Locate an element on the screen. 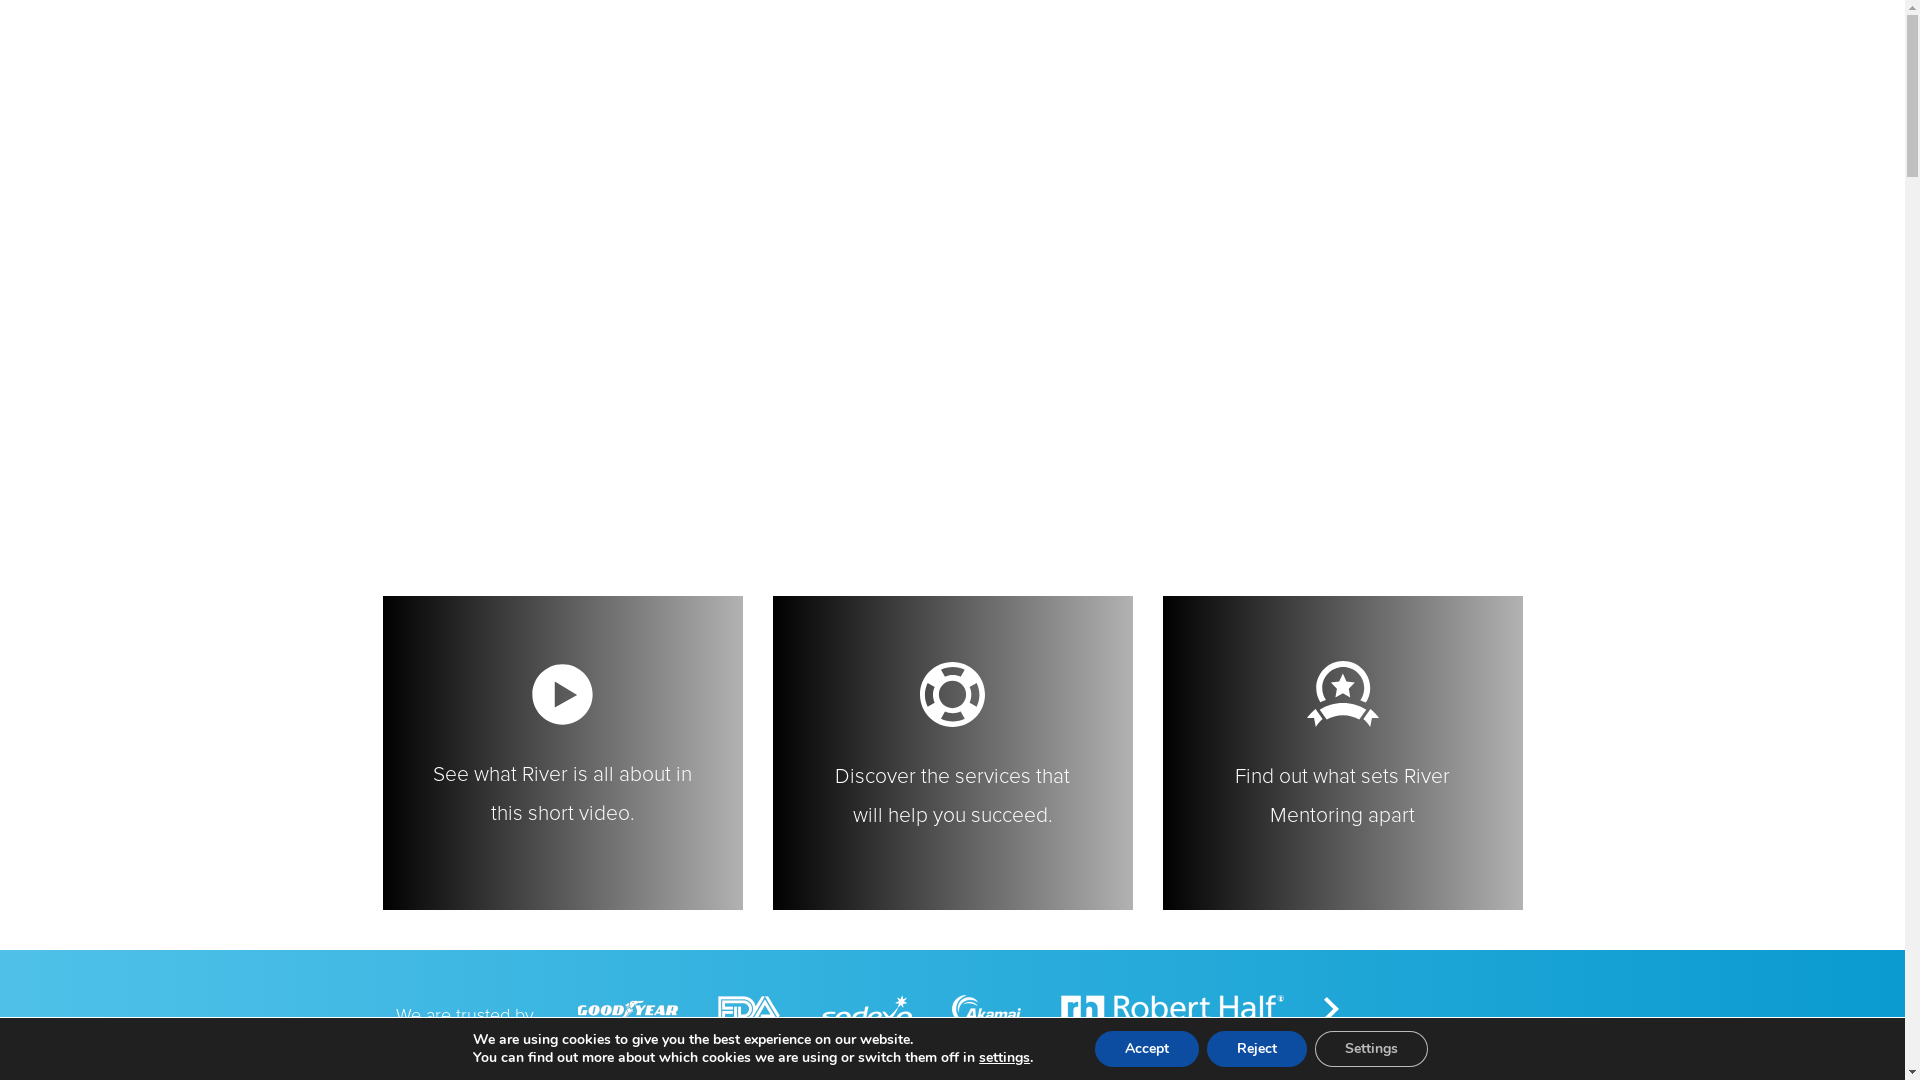  Clients is located at coordinates (1086, 56).